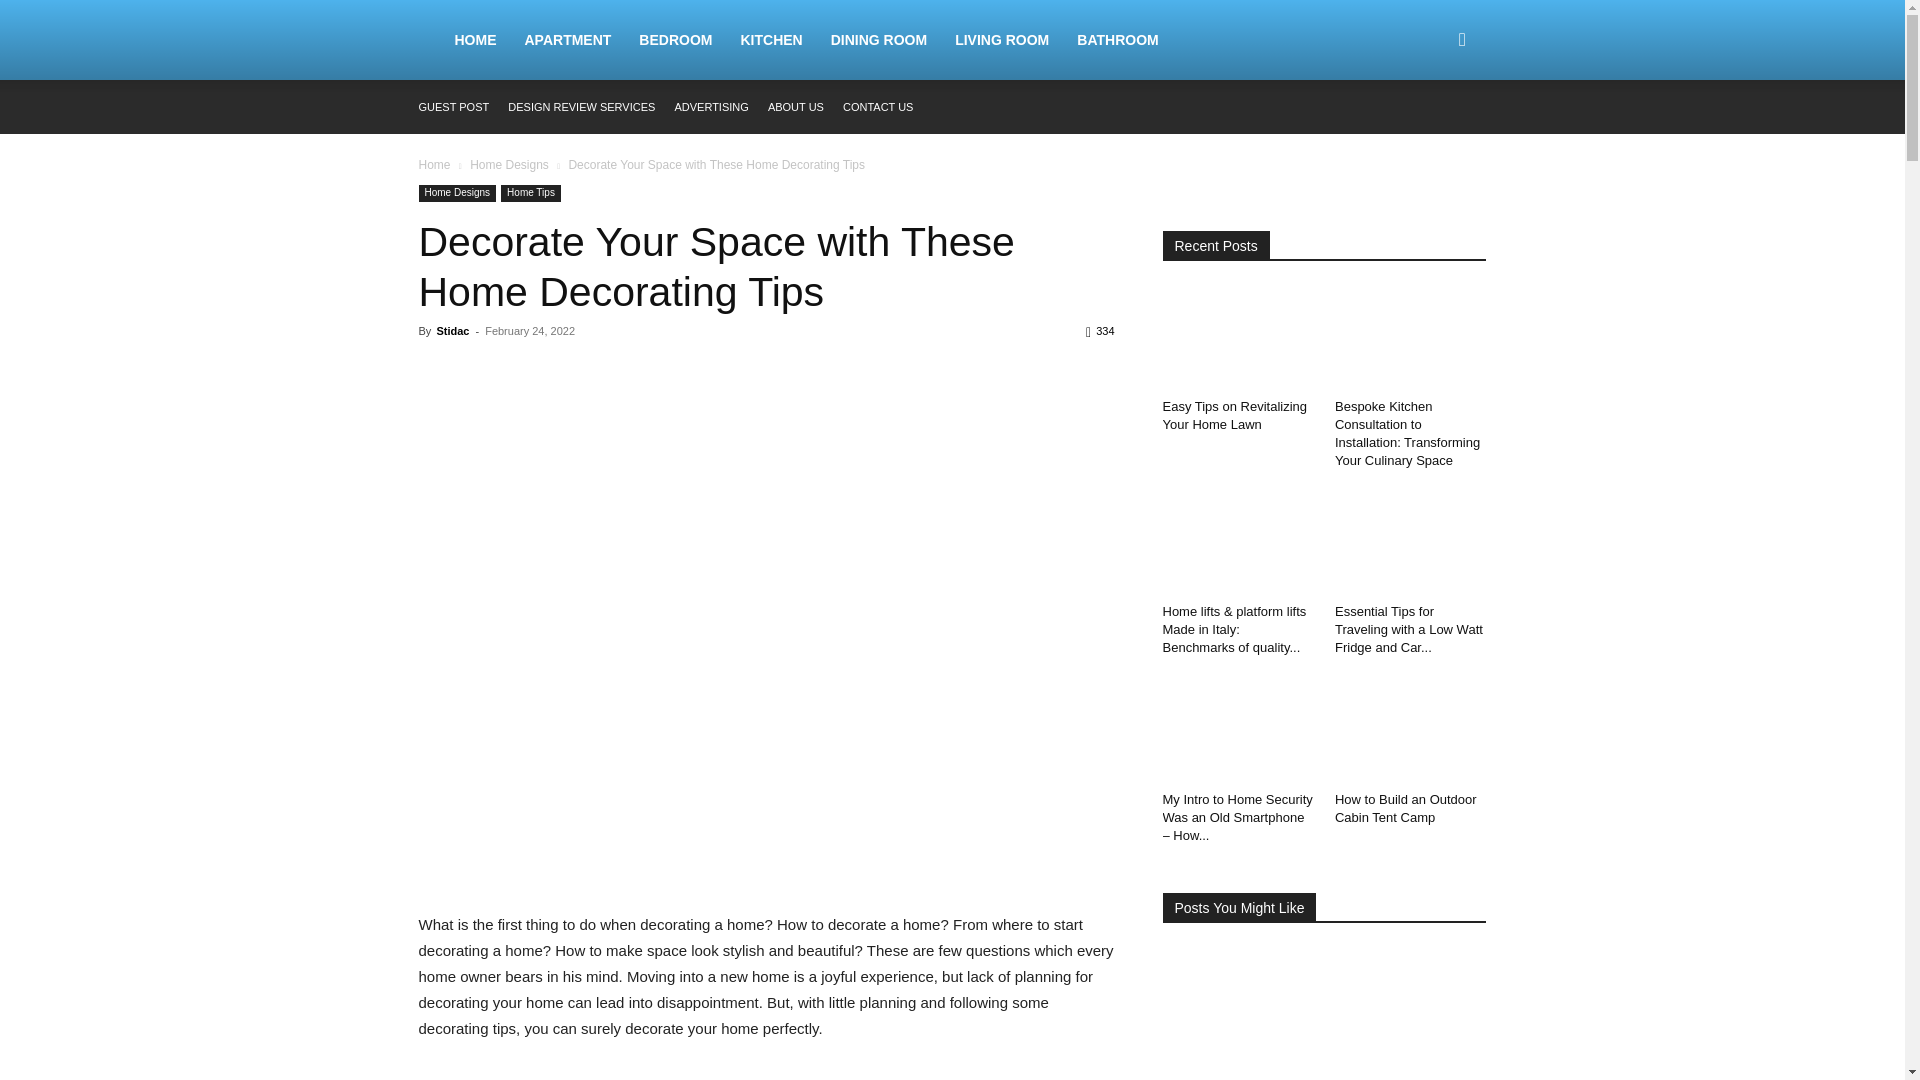 This screenshot has height=1080, width=1920. Describe the element at coordinates (1117, 40) in the screenshot. I see `BATHROOM` at that location.